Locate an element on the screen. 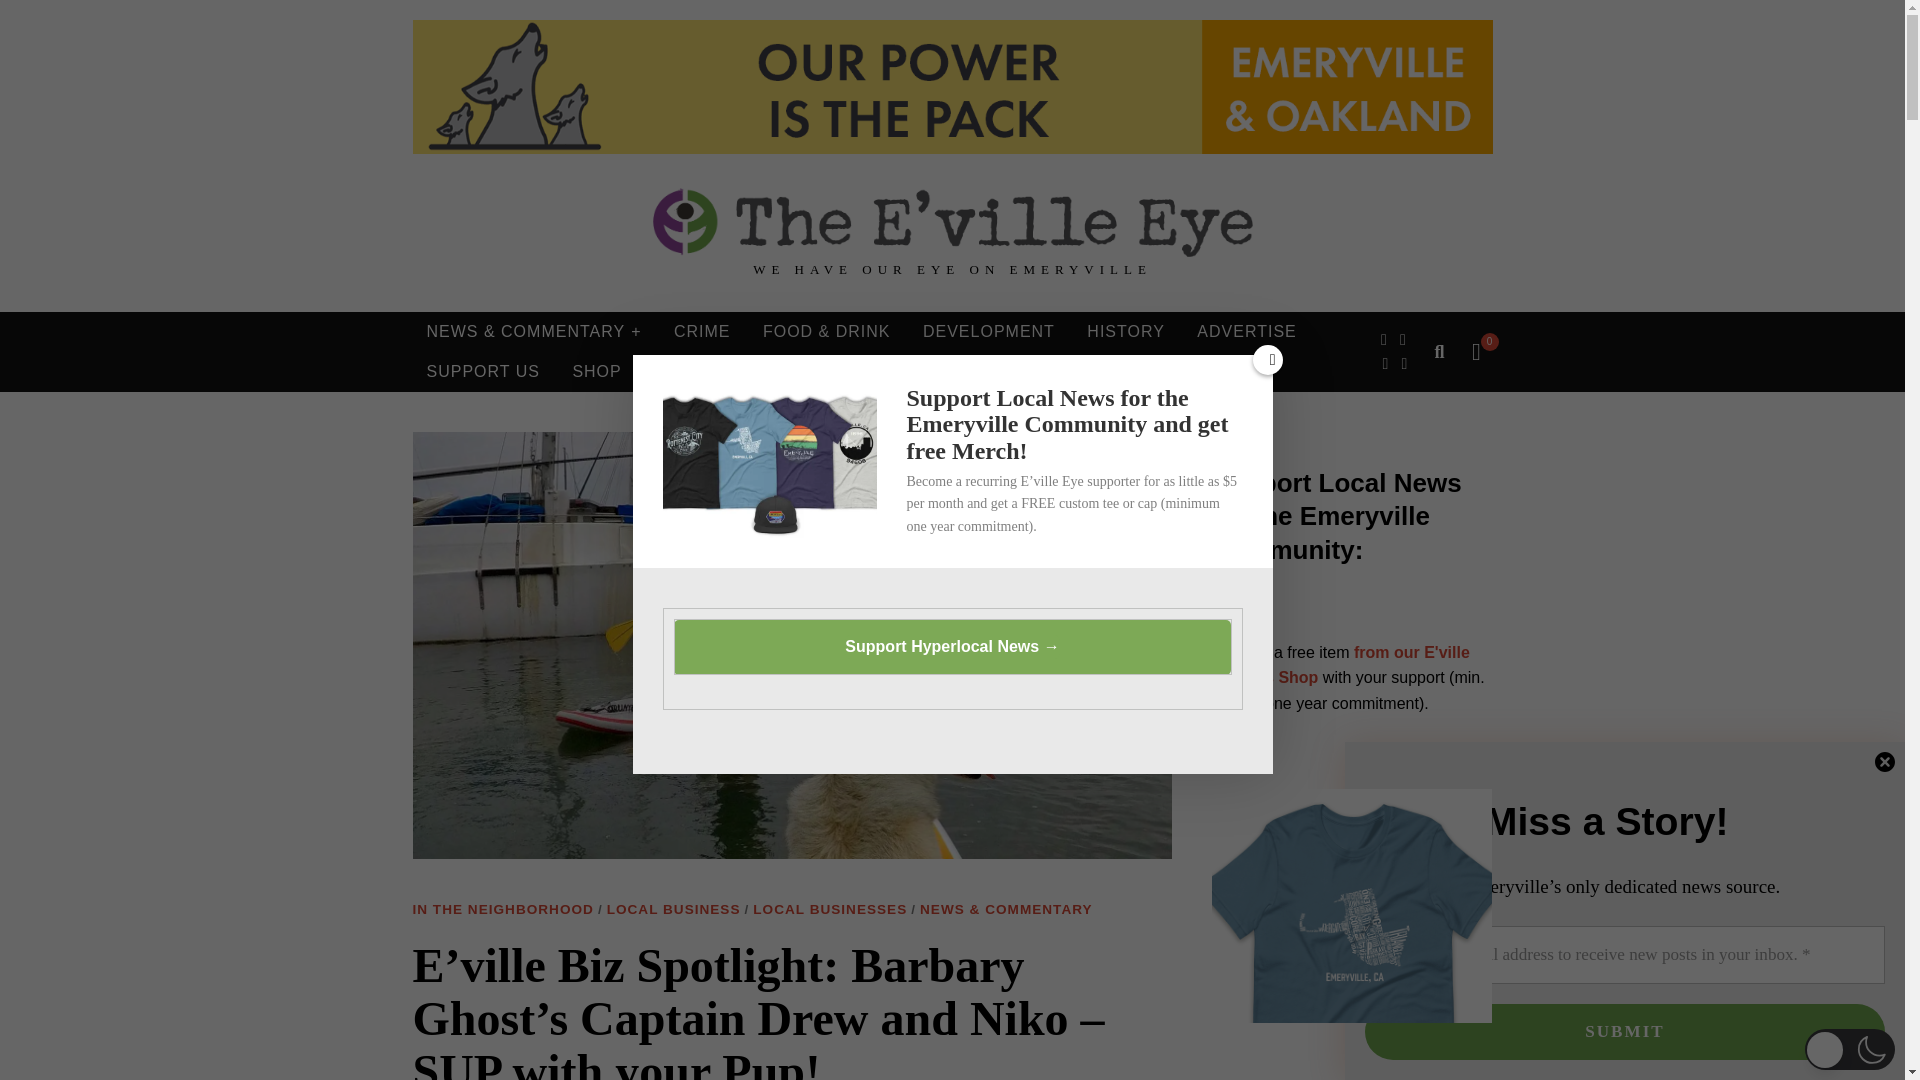  LOCAL BUSINESSES is located at coordinates (829, 910).